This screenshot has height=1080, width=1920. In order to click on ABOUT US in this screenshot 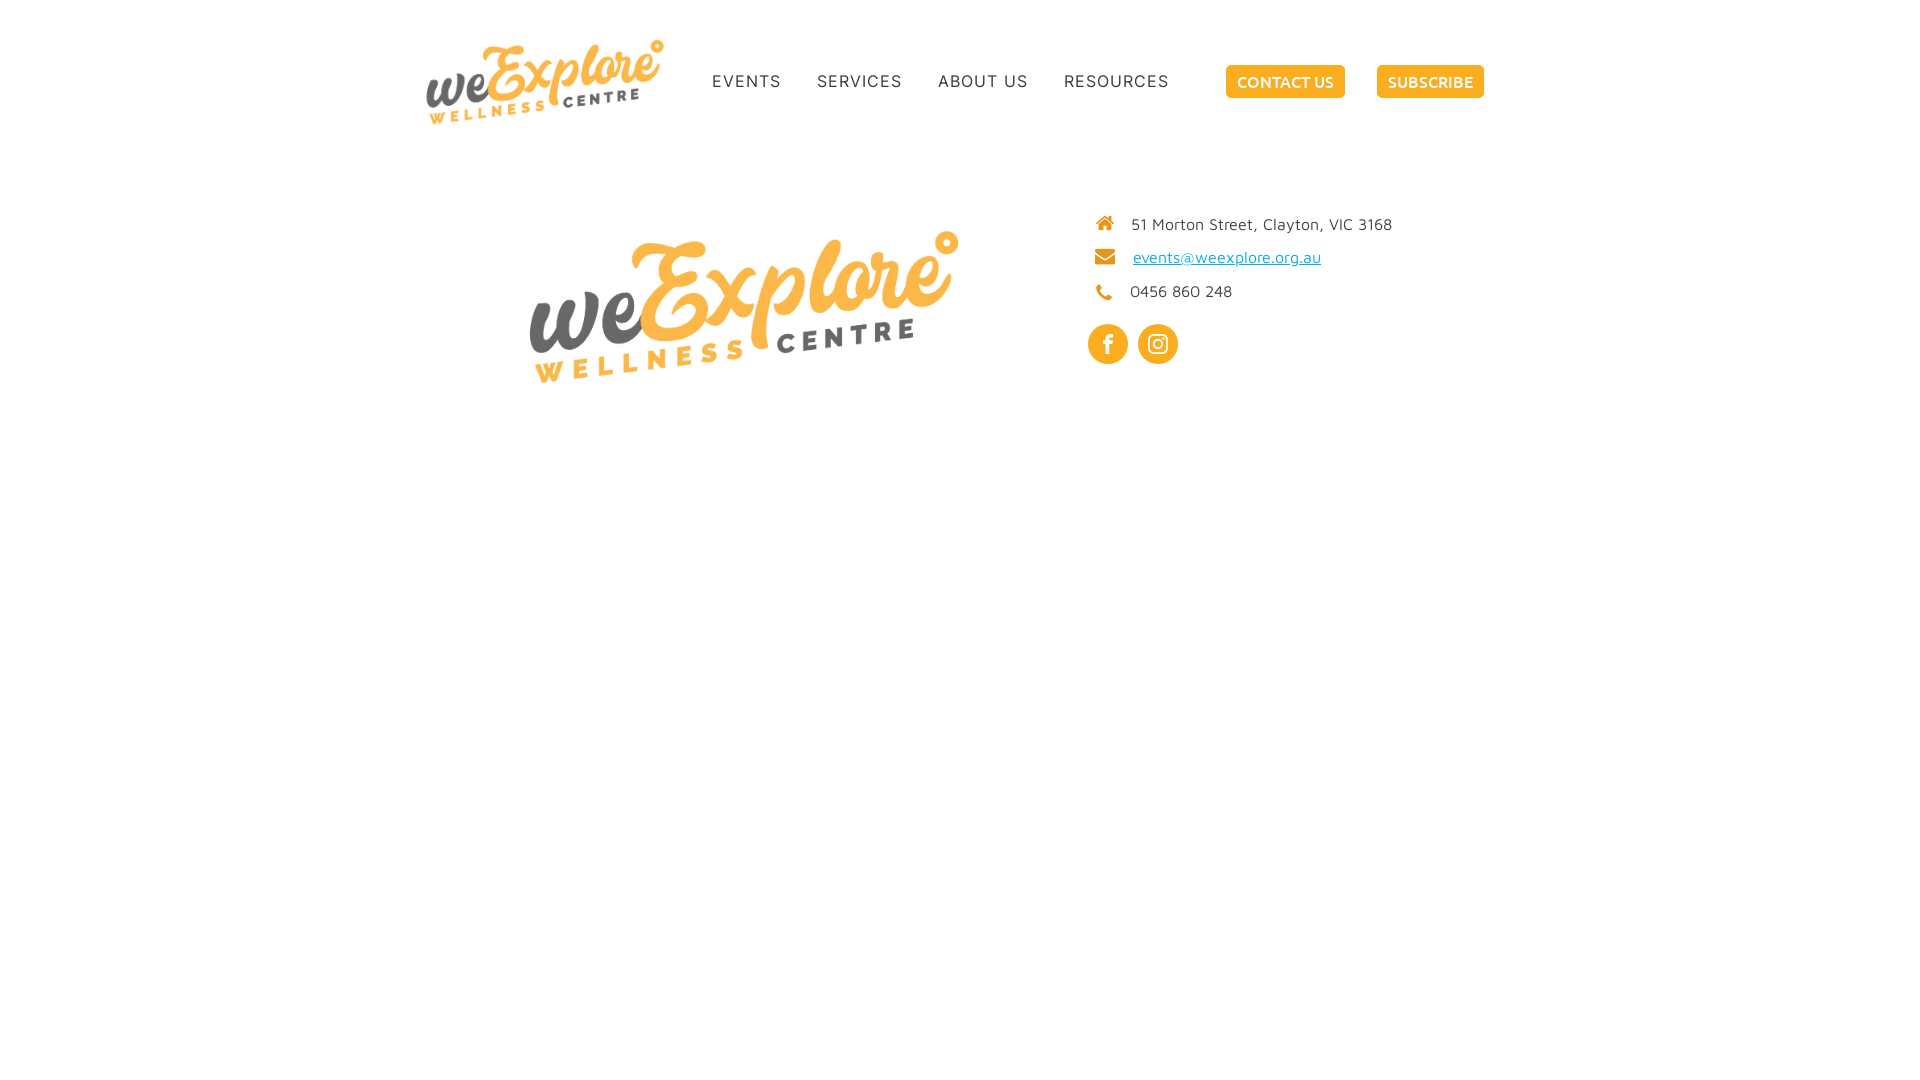, I will do `click(983, 82)`.